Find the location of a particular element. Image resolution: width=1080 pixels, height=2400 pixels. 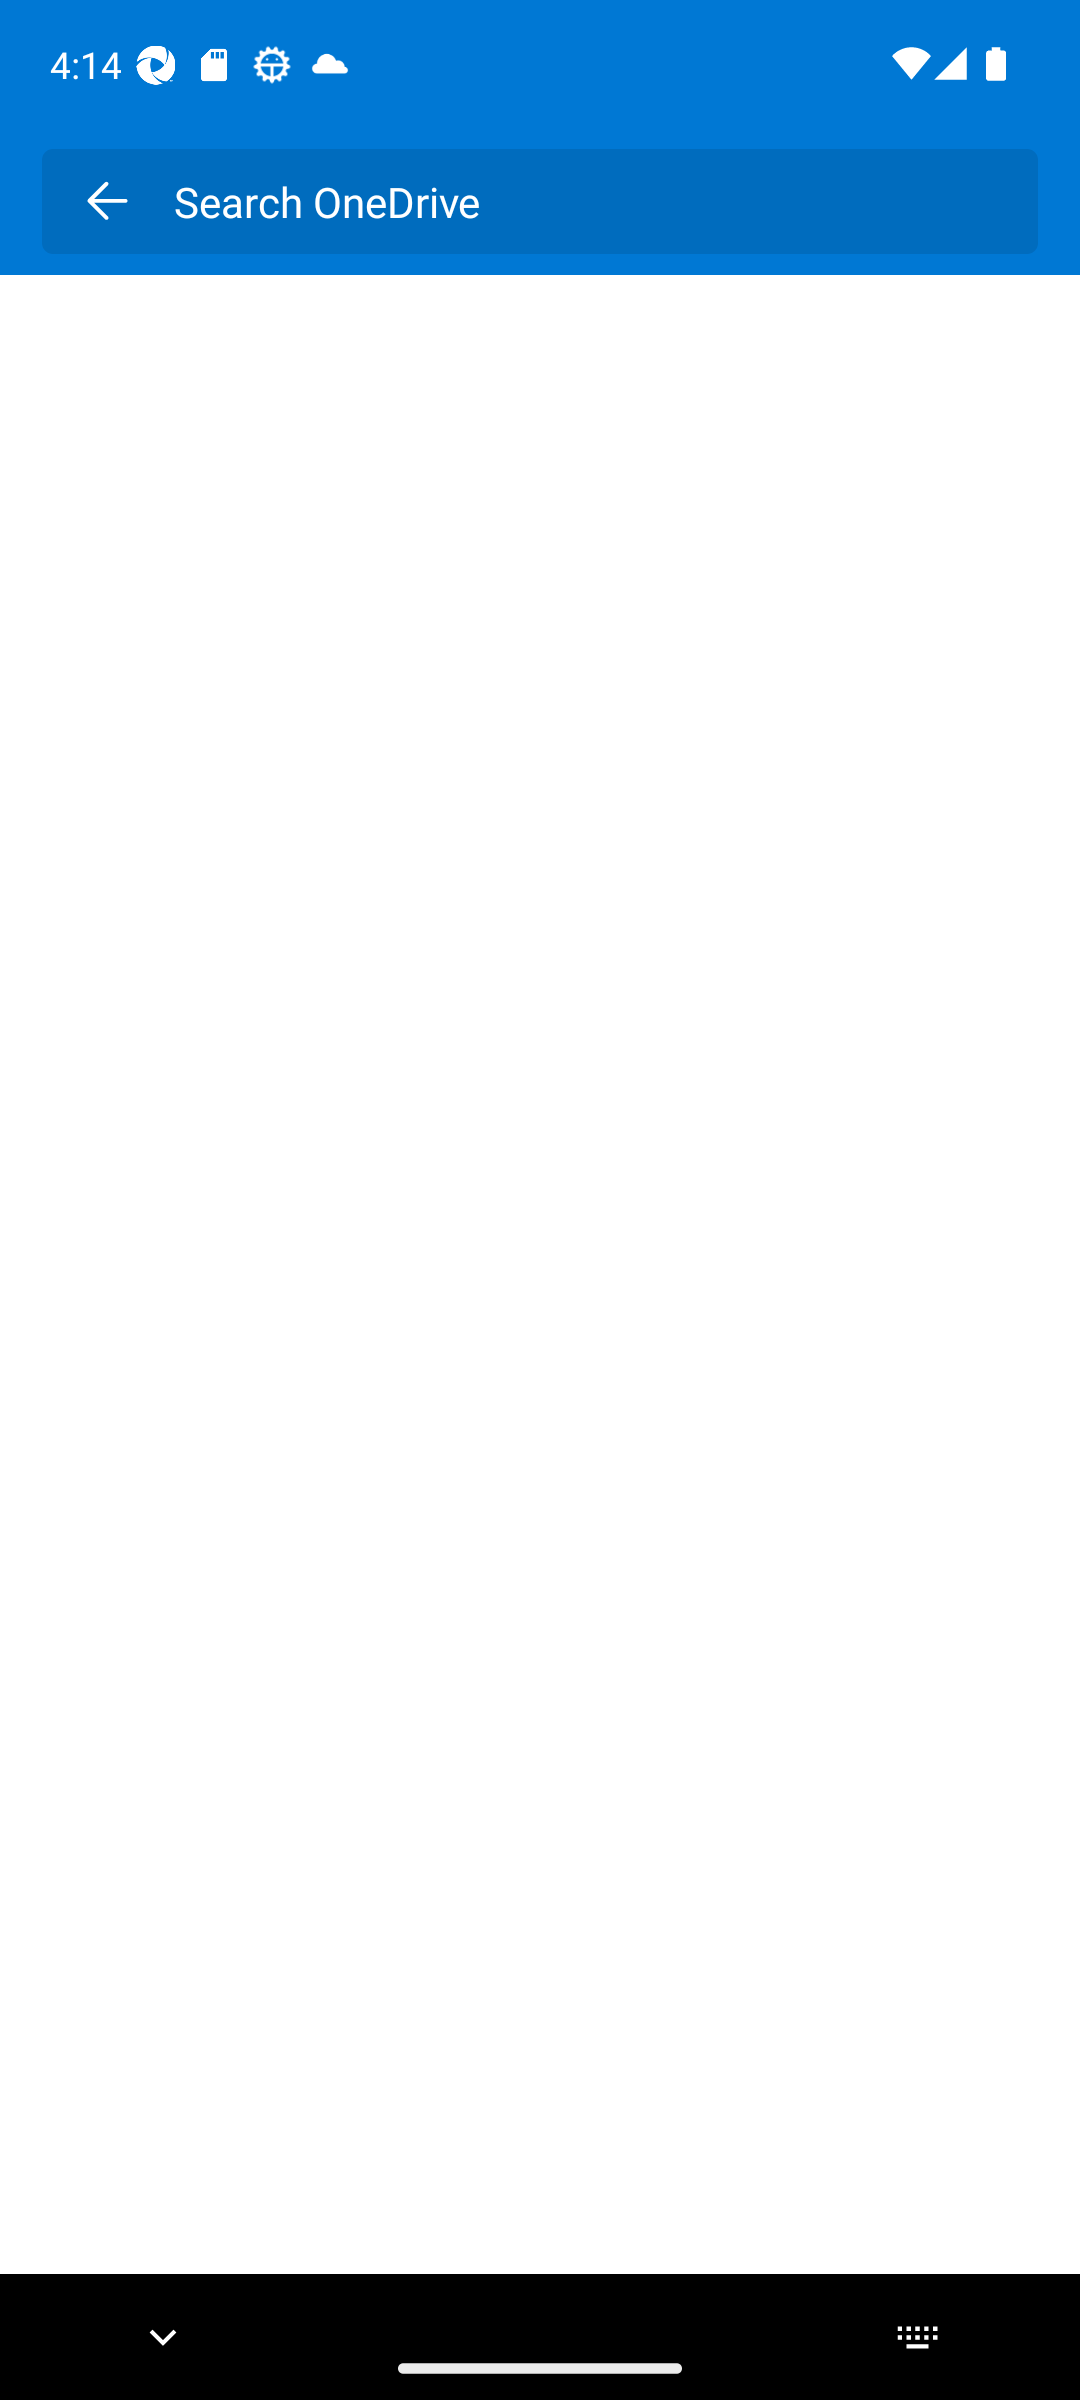

Search OneDrive is located at coordinates (584, 201).